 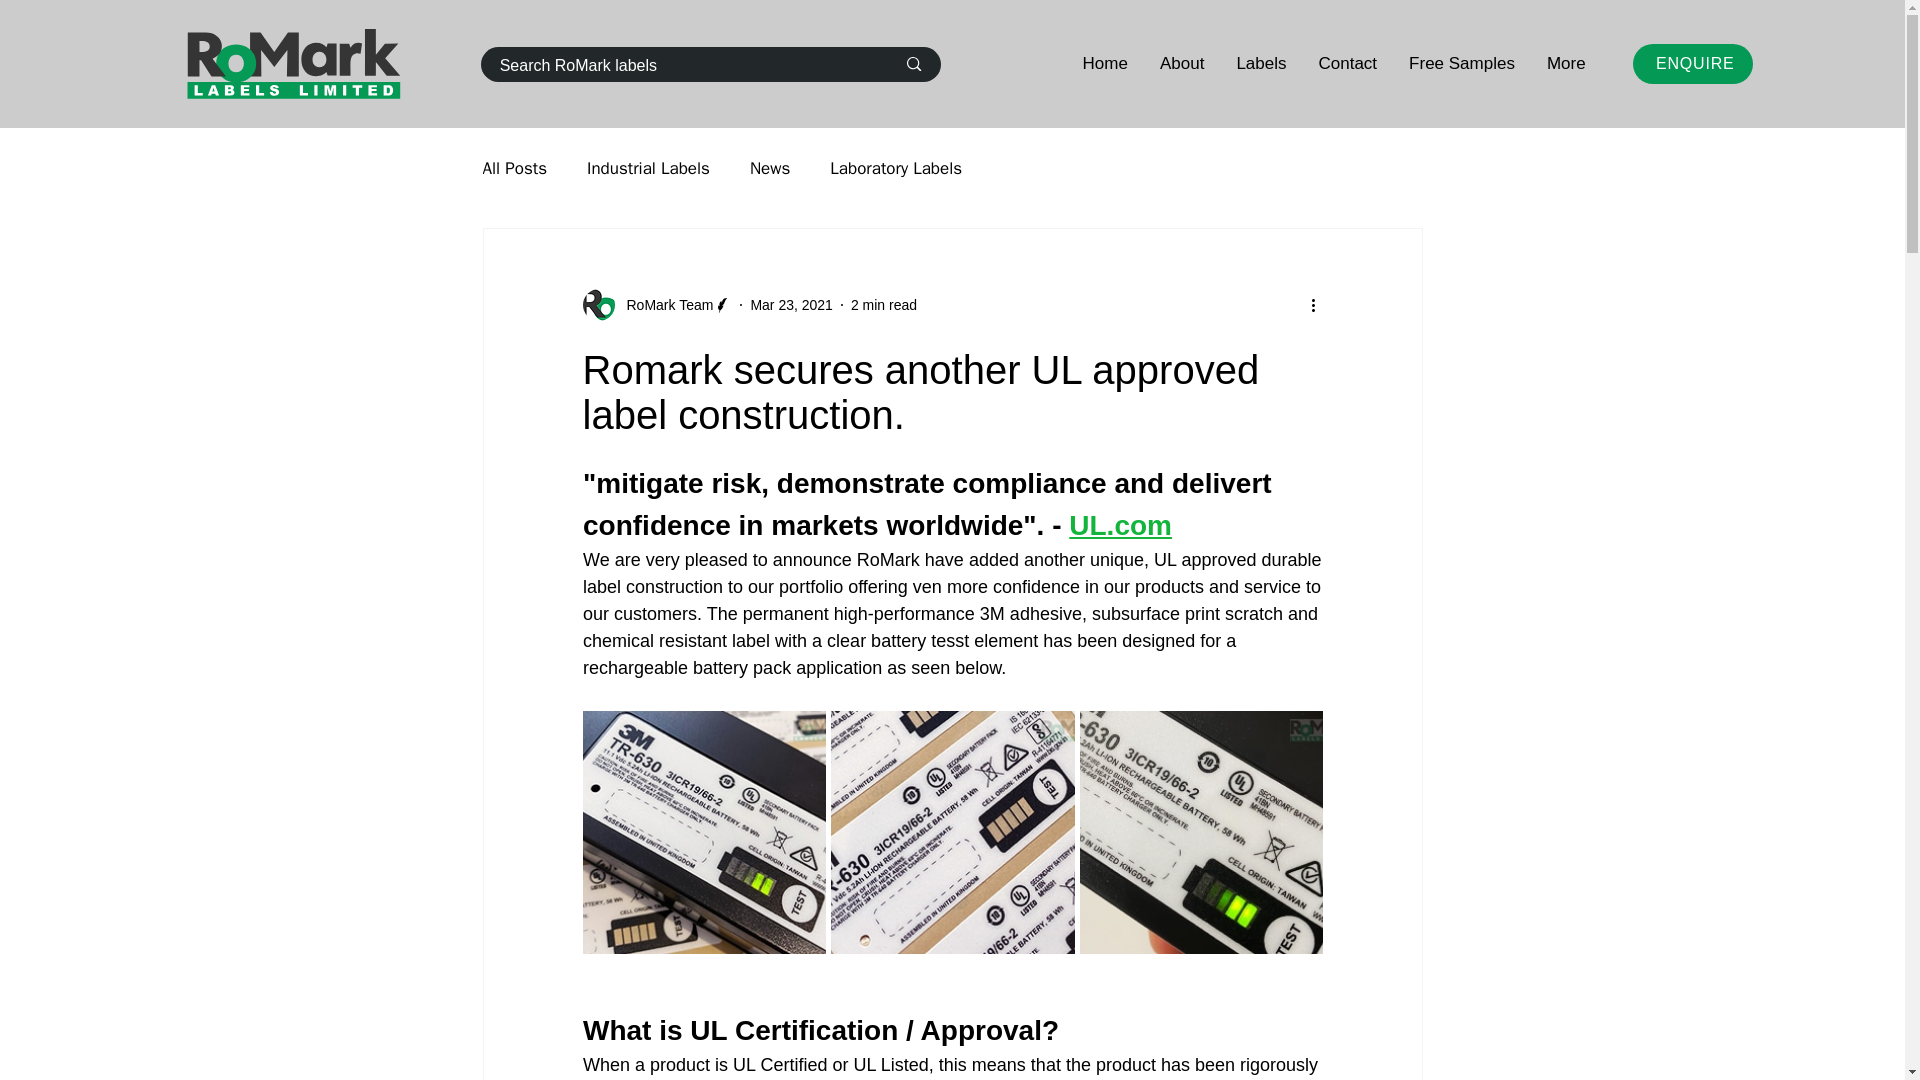 What do you see at coordinates (648, 168) in the screenshot?
I see `Industrial Labels` at bounding box center [648, 168].